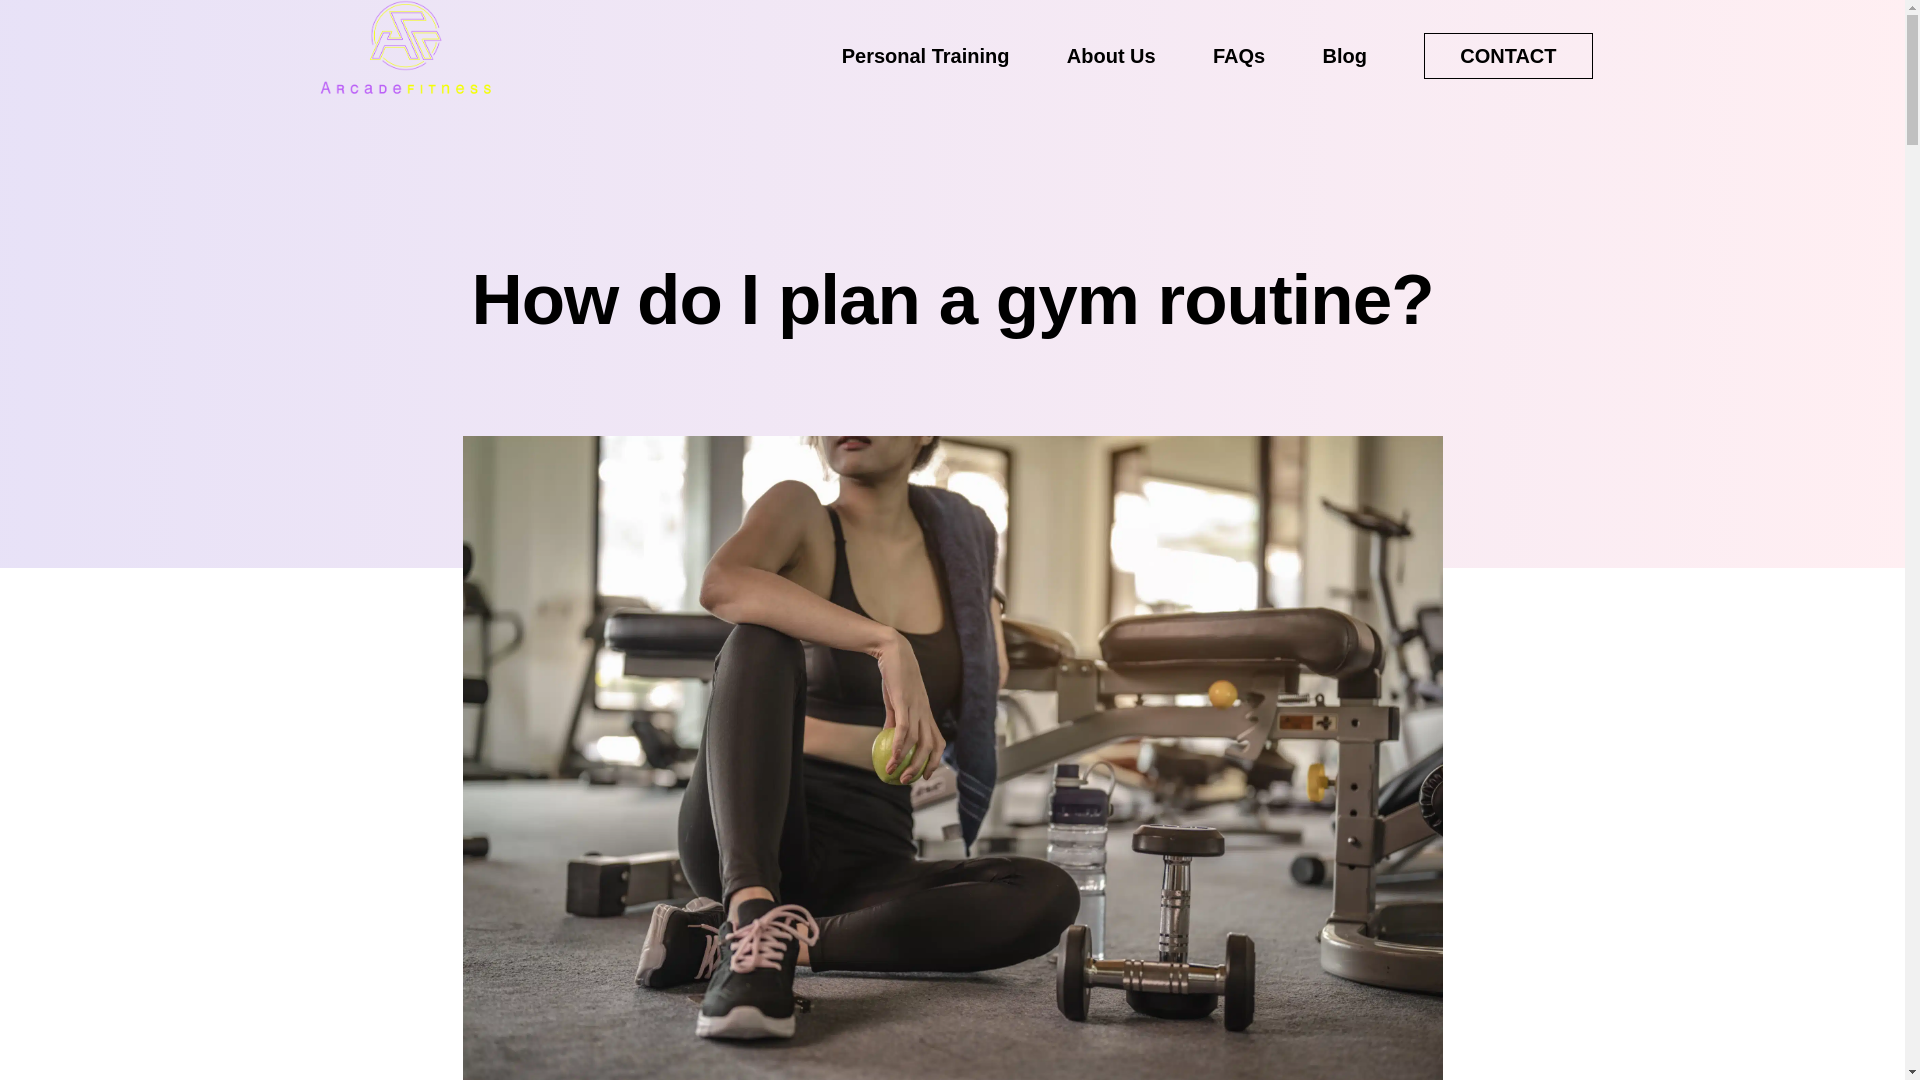  What do you see at coordinates (1508, 56) in the screenshot?
I see `CONTACT` at bounding box center [1508, 56].